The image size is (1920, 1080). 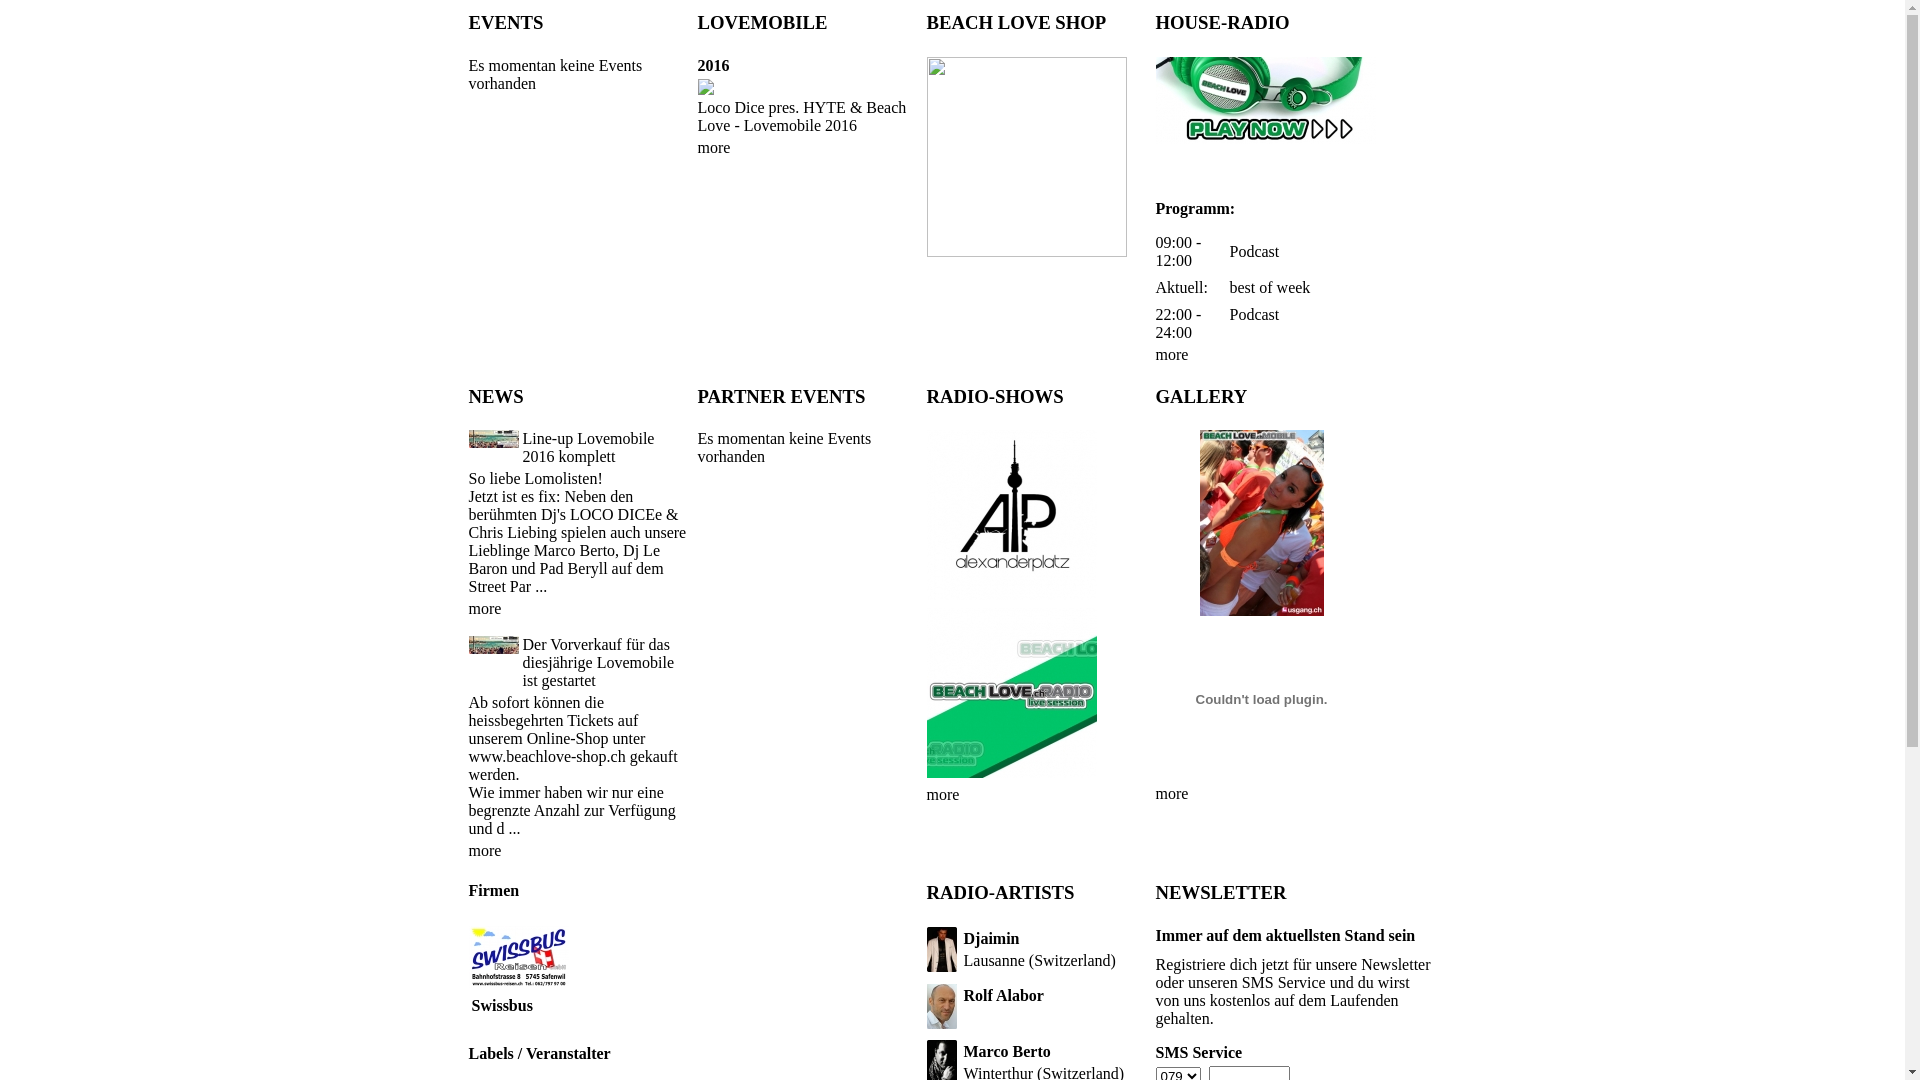 What do you see at coordinates (1012, 795) in the screenshot?
I see `more` at bounding box center [1012, 795].